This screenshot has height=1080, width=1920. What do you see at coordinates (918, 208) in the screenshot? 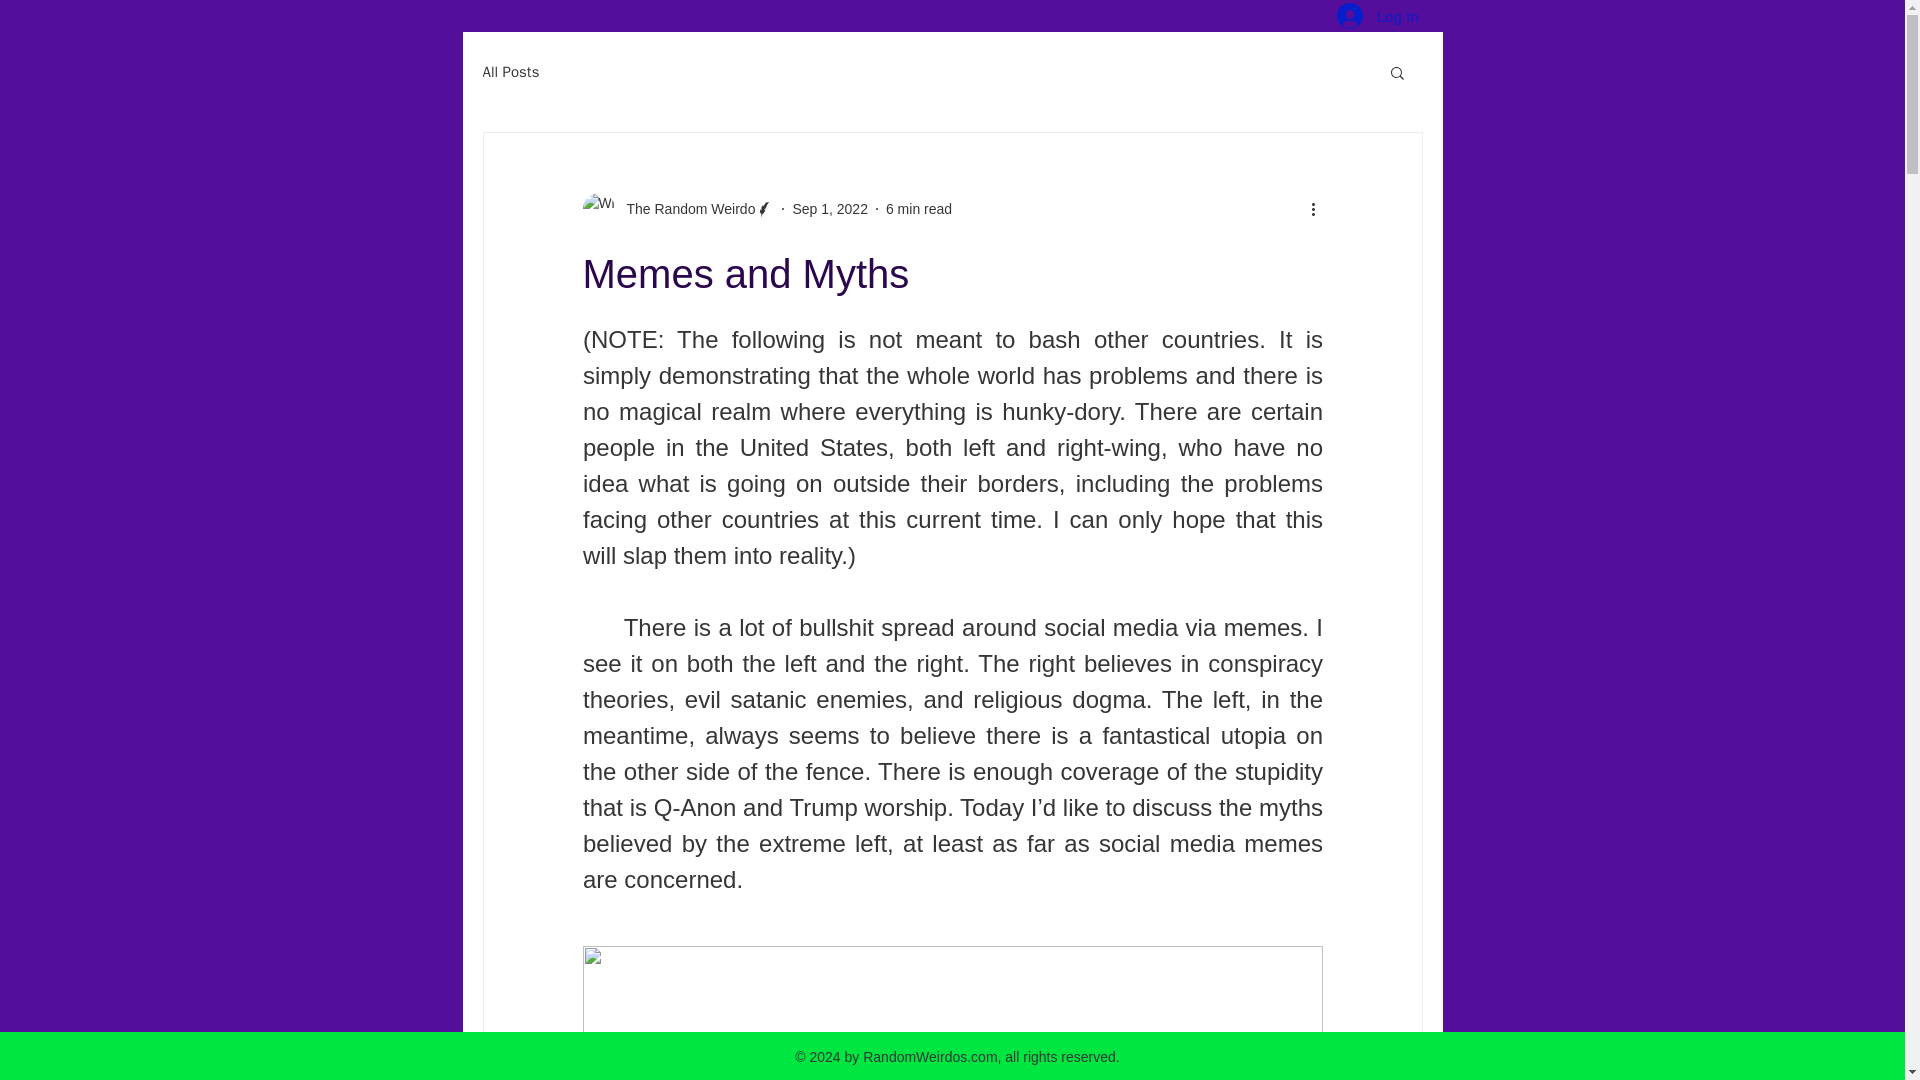
I see `6 min read` at bounding box center [918, 208].